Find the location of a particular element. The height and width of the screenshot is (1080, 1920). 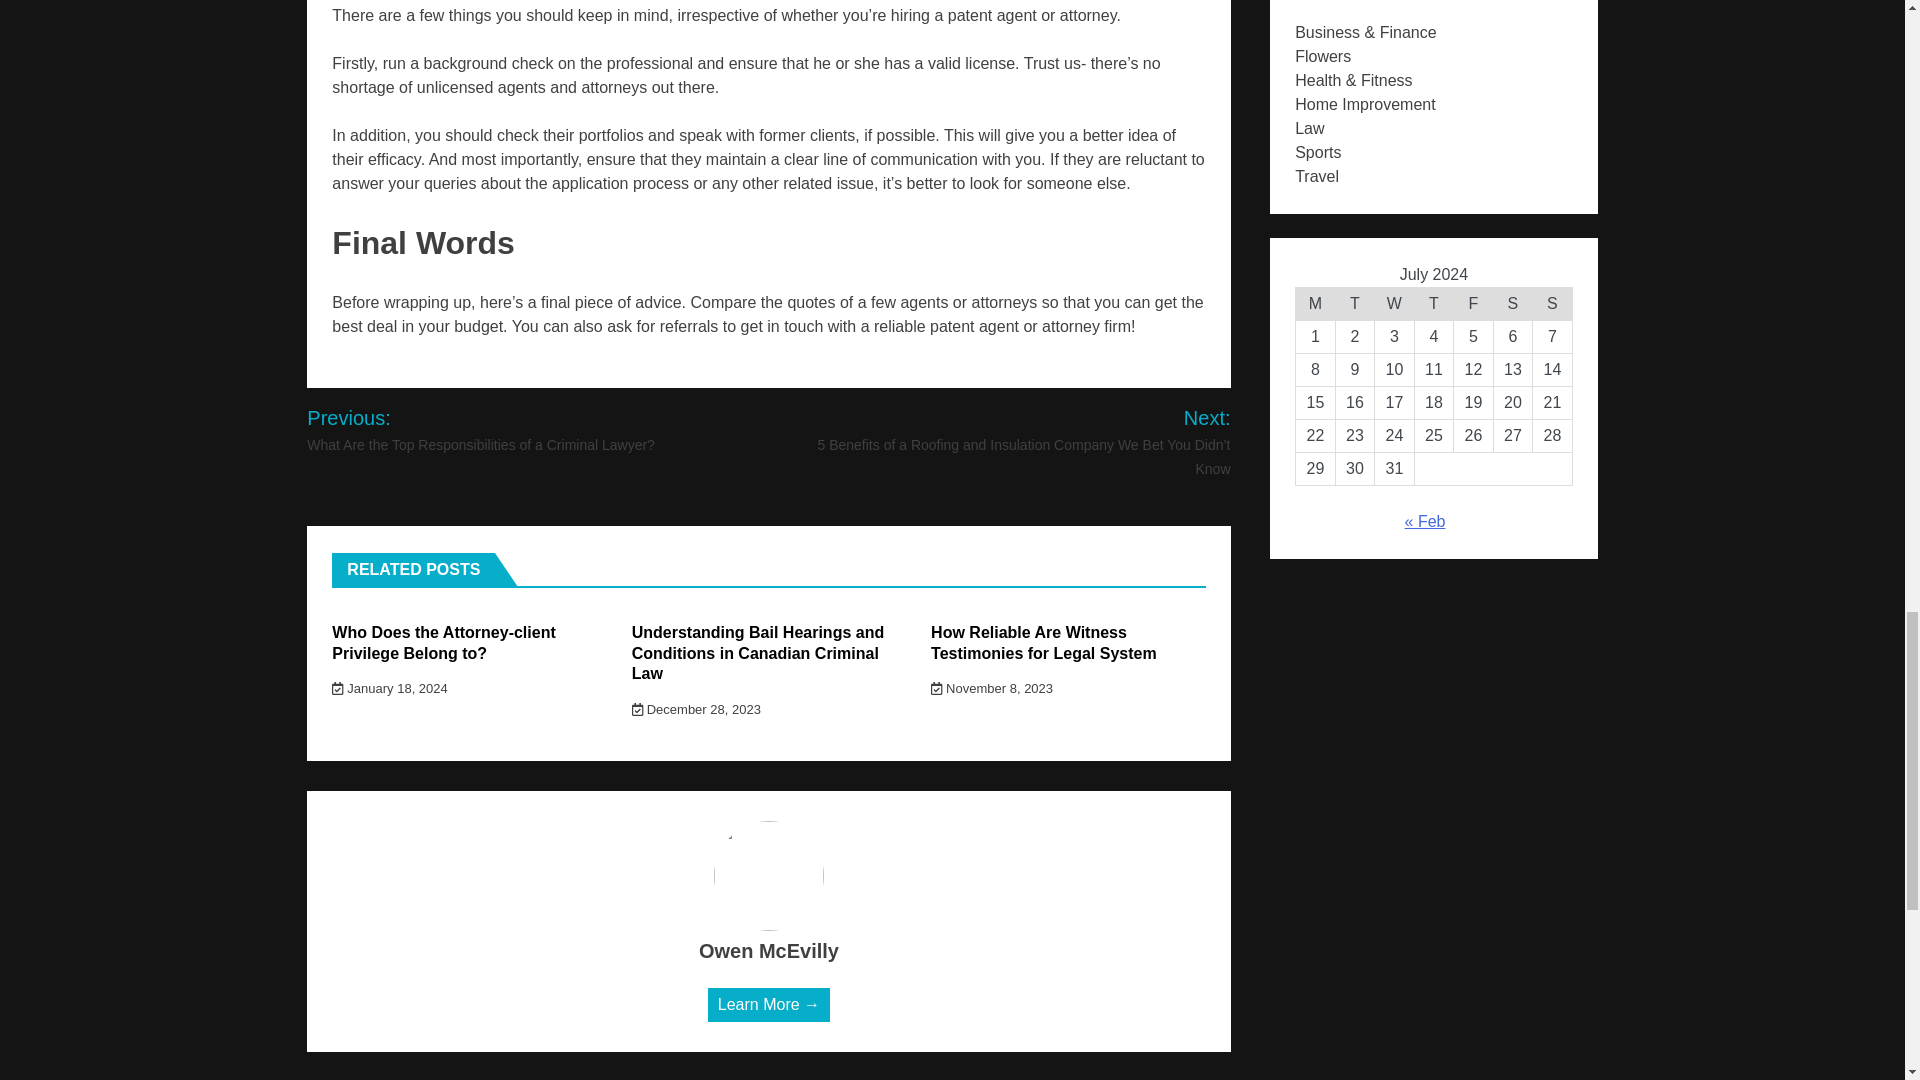

Wednesday is located at coordinates (1394, 304).